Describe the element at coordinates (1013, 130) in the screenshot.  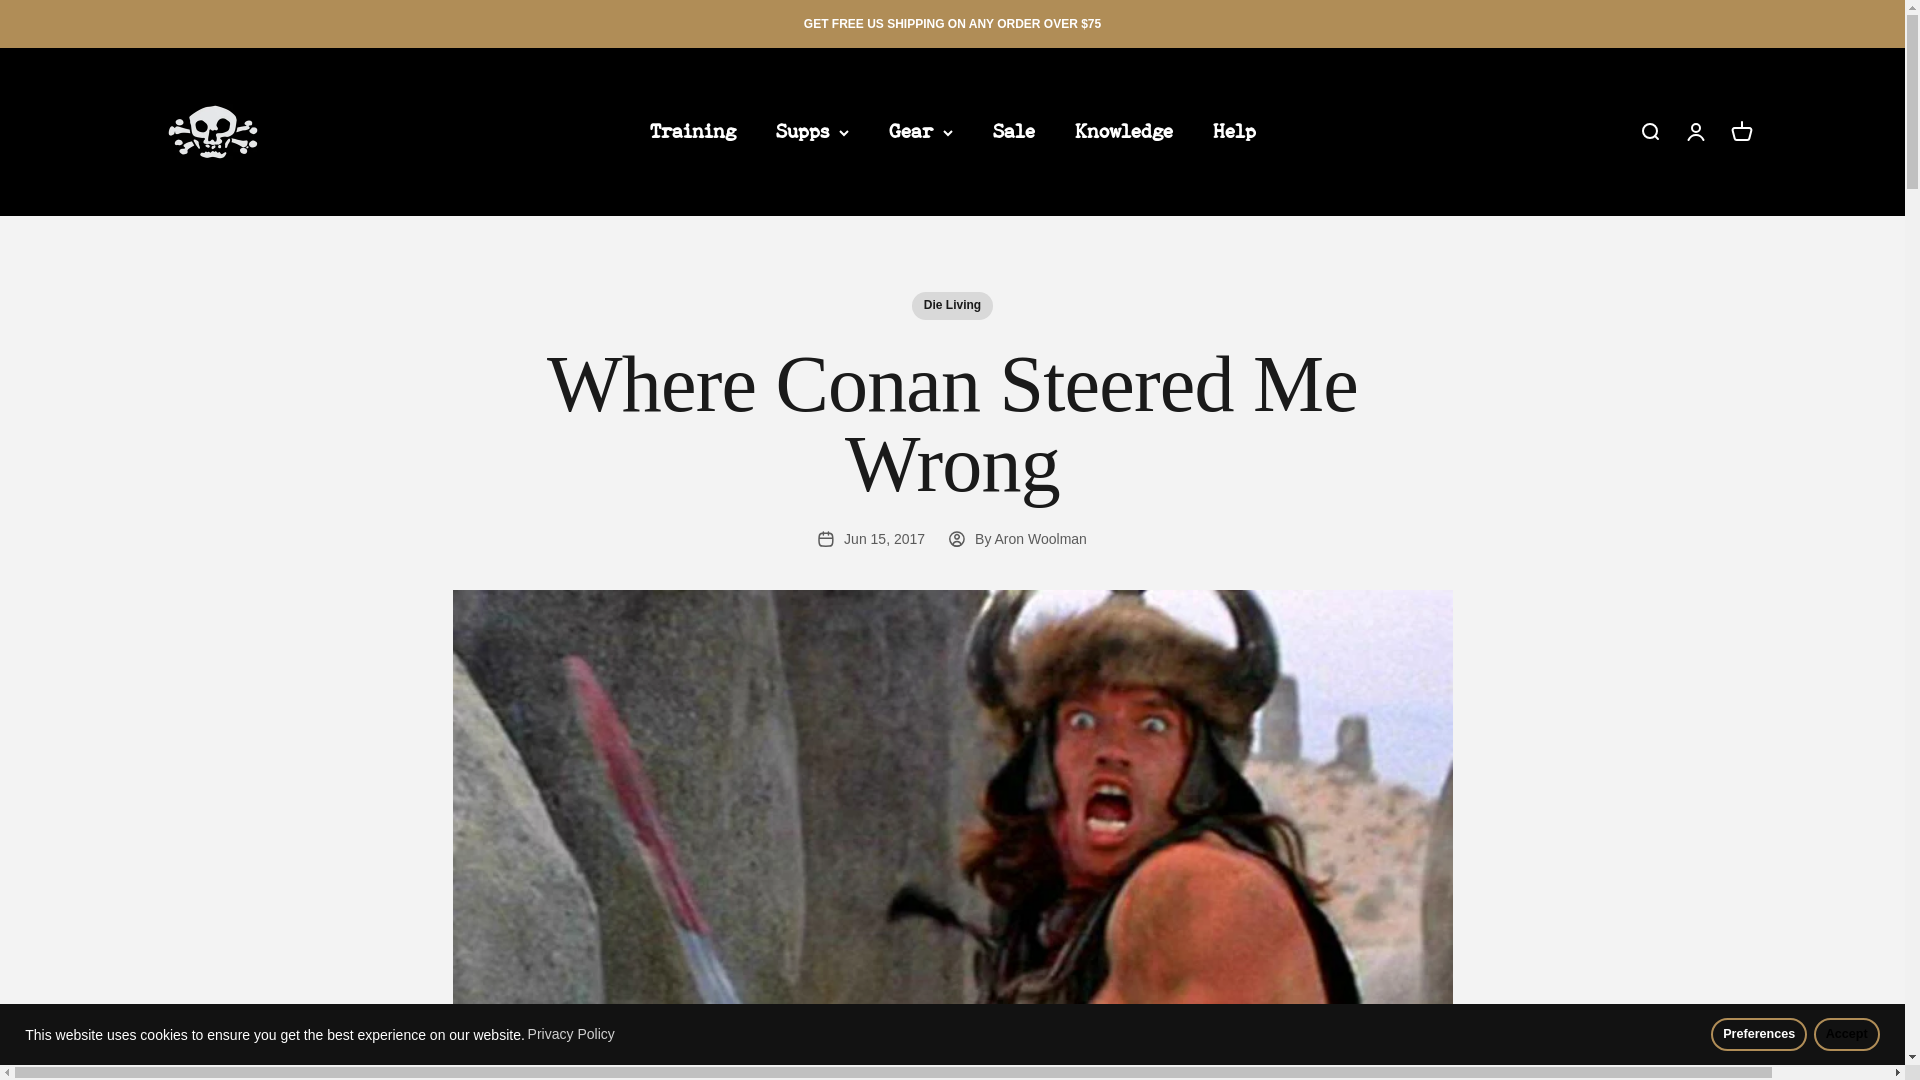
I see `Sale` at that location.